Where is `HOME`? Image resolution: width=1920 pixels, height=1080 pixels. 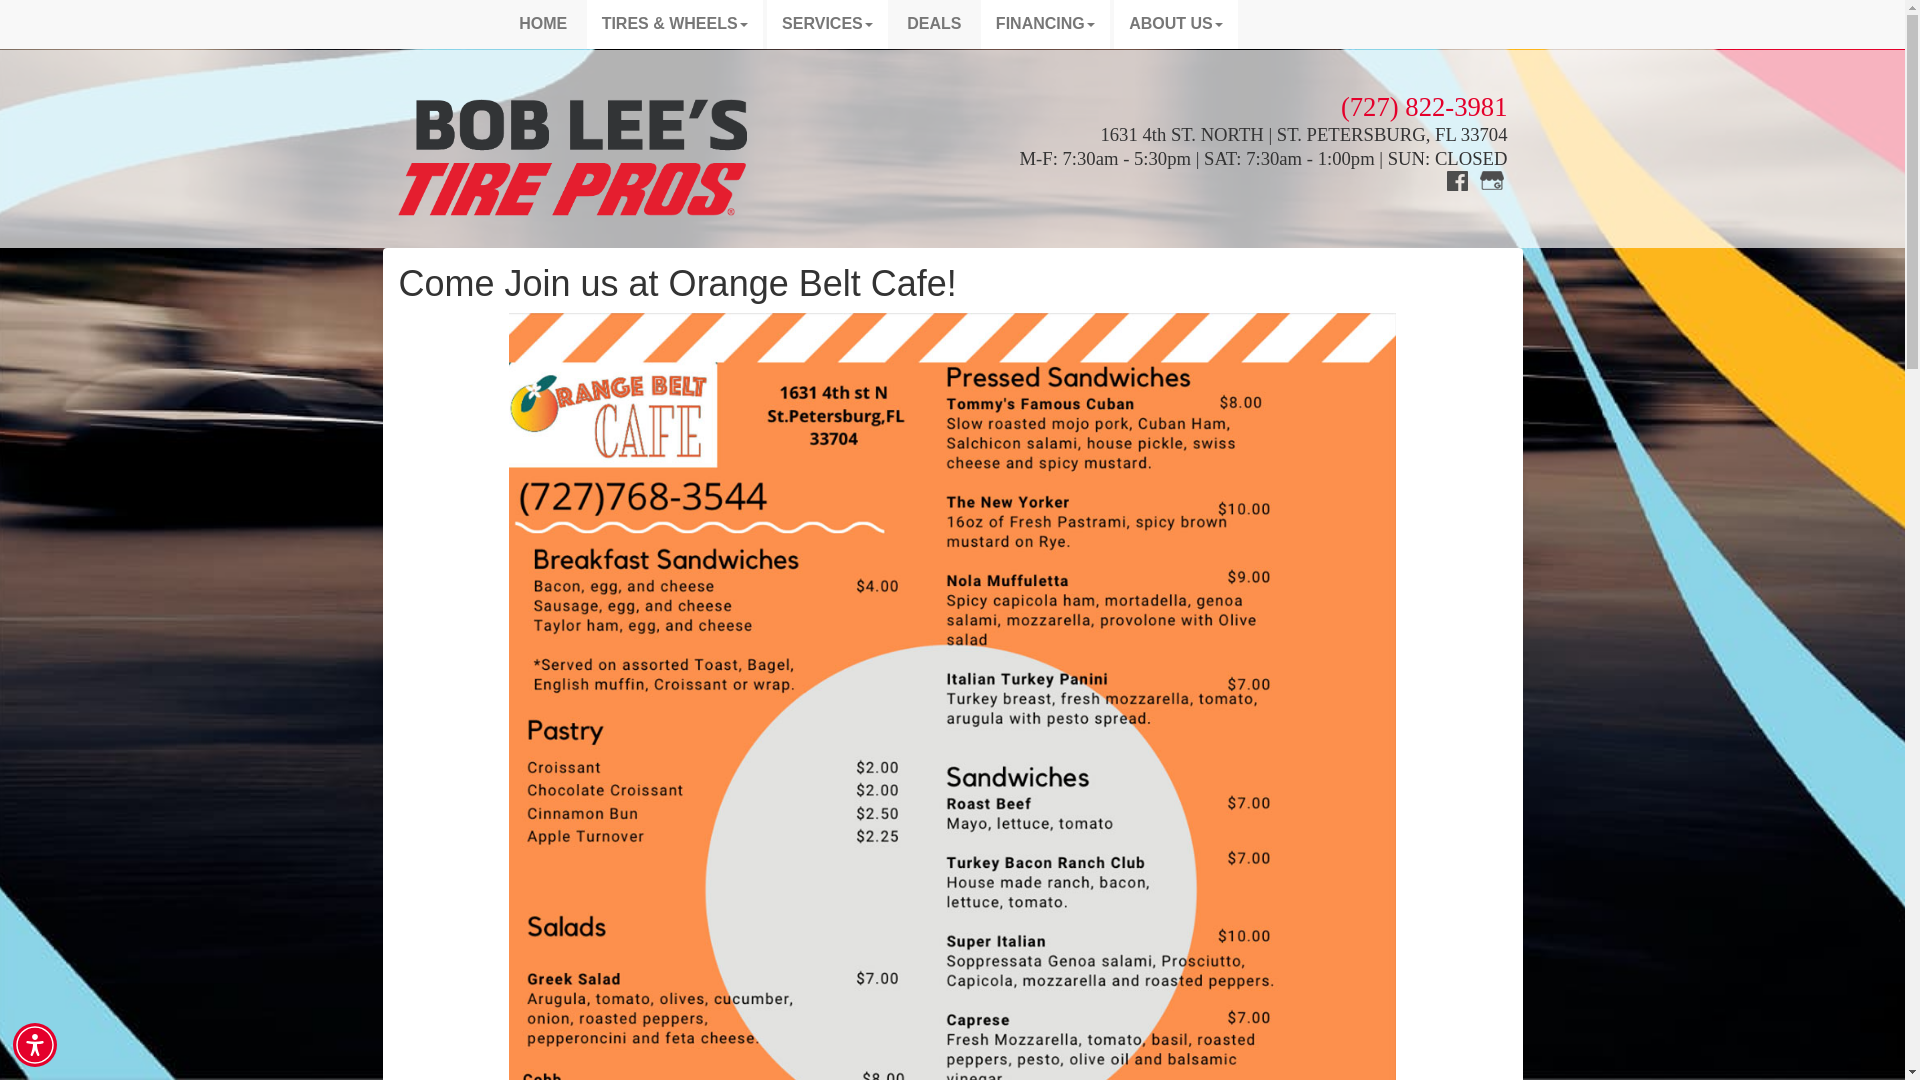 HOME is located at coordinates (542, 24).